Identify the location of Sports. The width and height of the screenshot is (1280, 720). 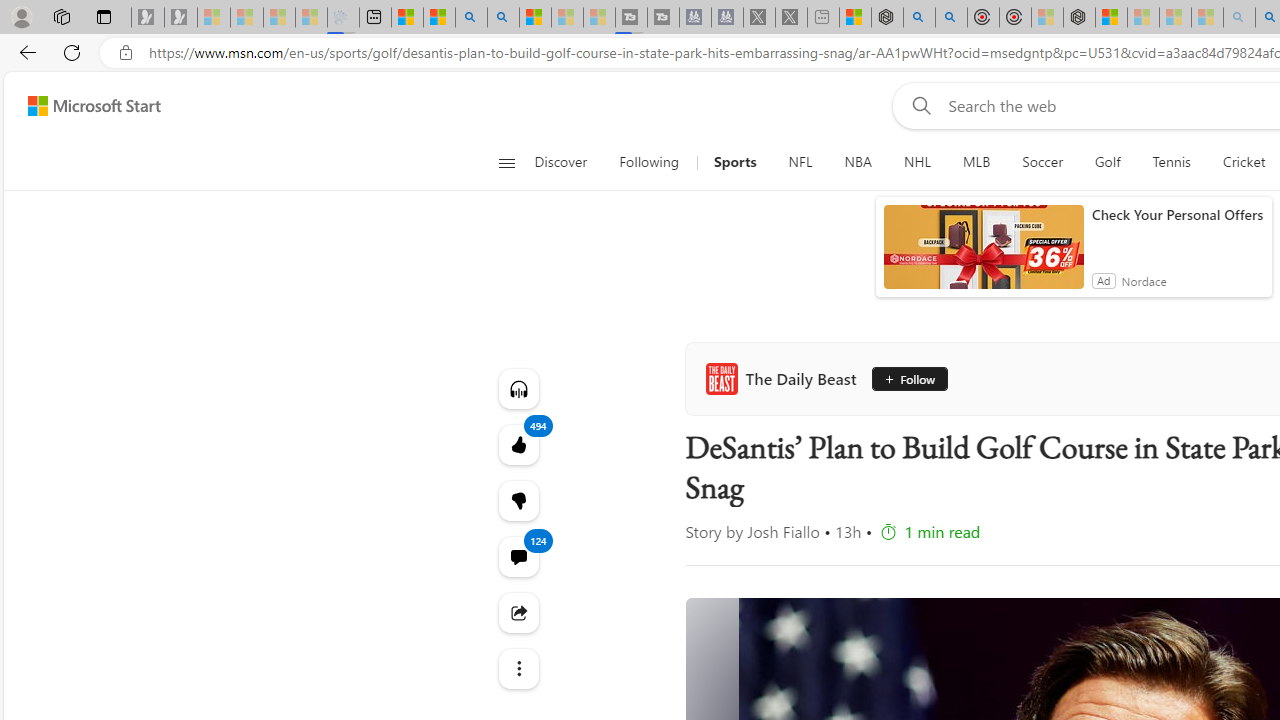
(734, 162).